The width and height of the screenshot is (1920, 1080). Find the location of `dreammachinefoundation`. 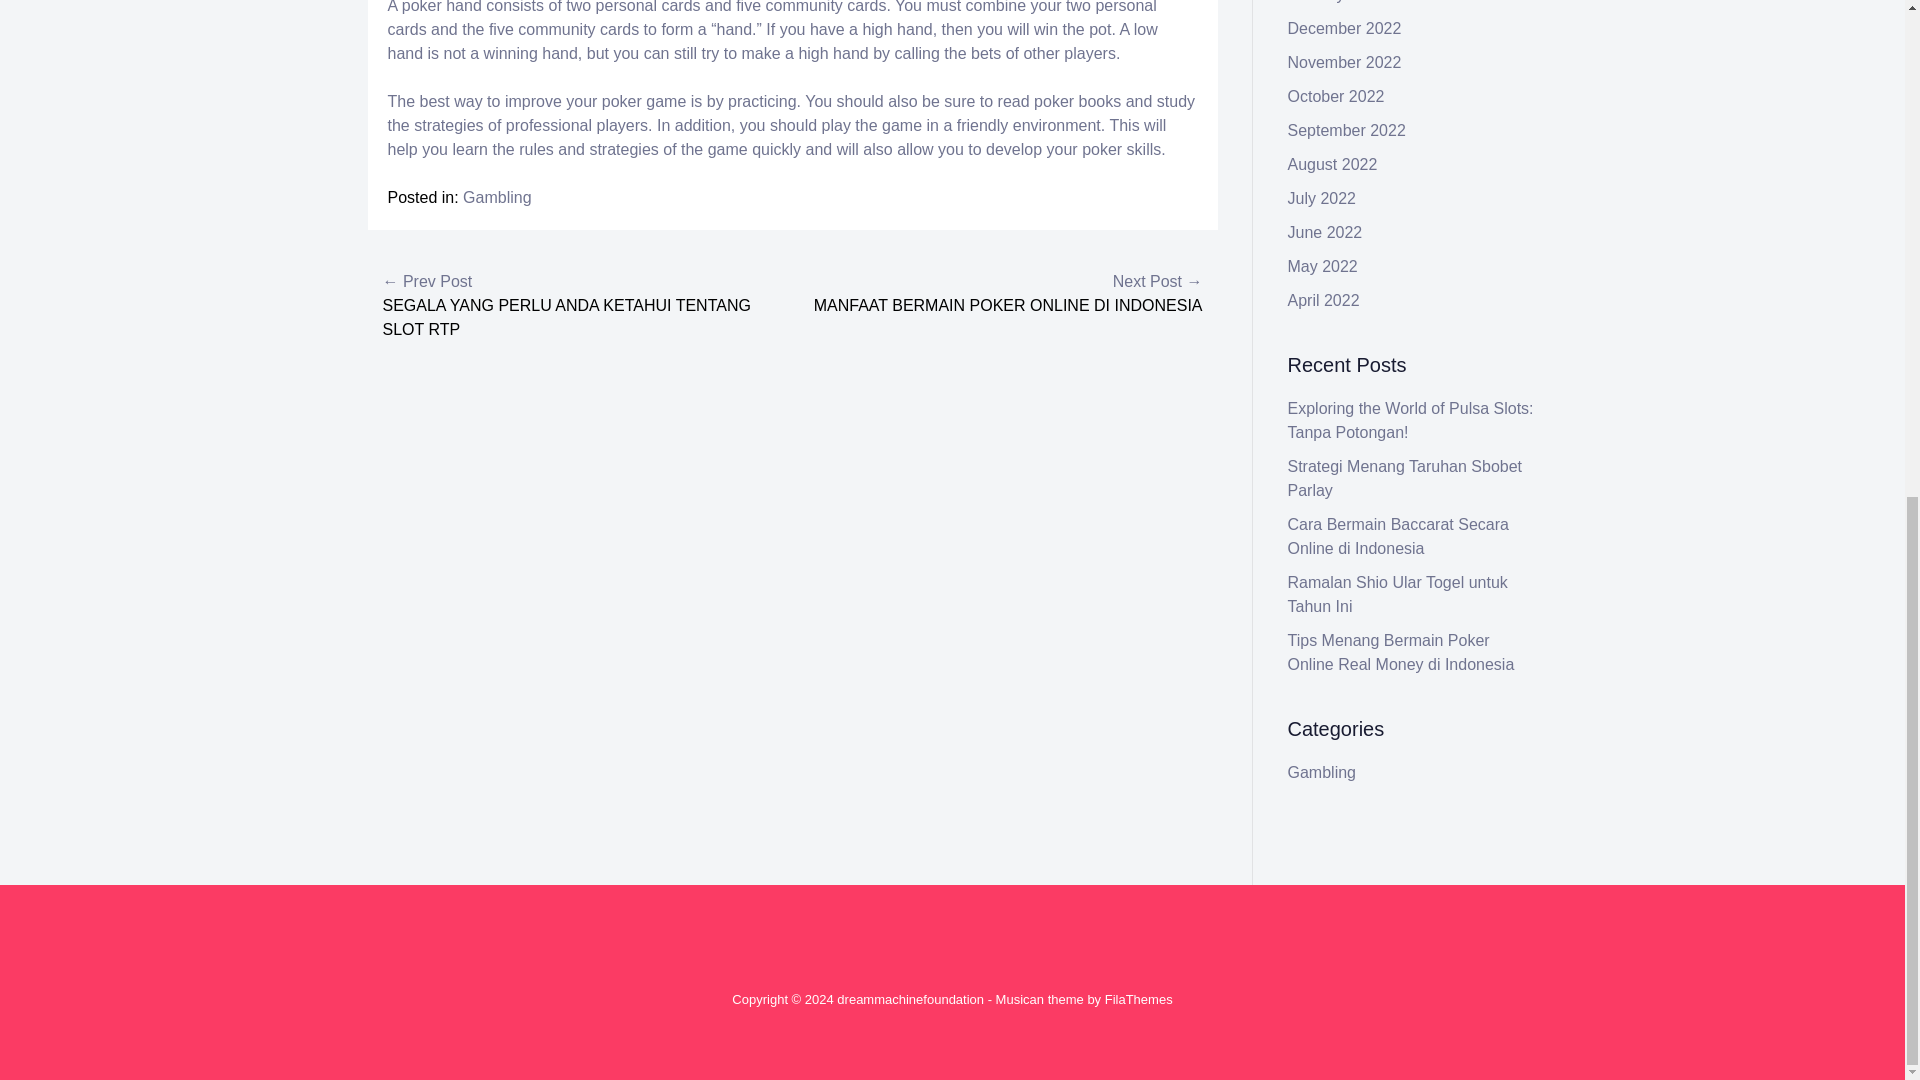

dreammachinefoundation is located at coordinates (910, 999).